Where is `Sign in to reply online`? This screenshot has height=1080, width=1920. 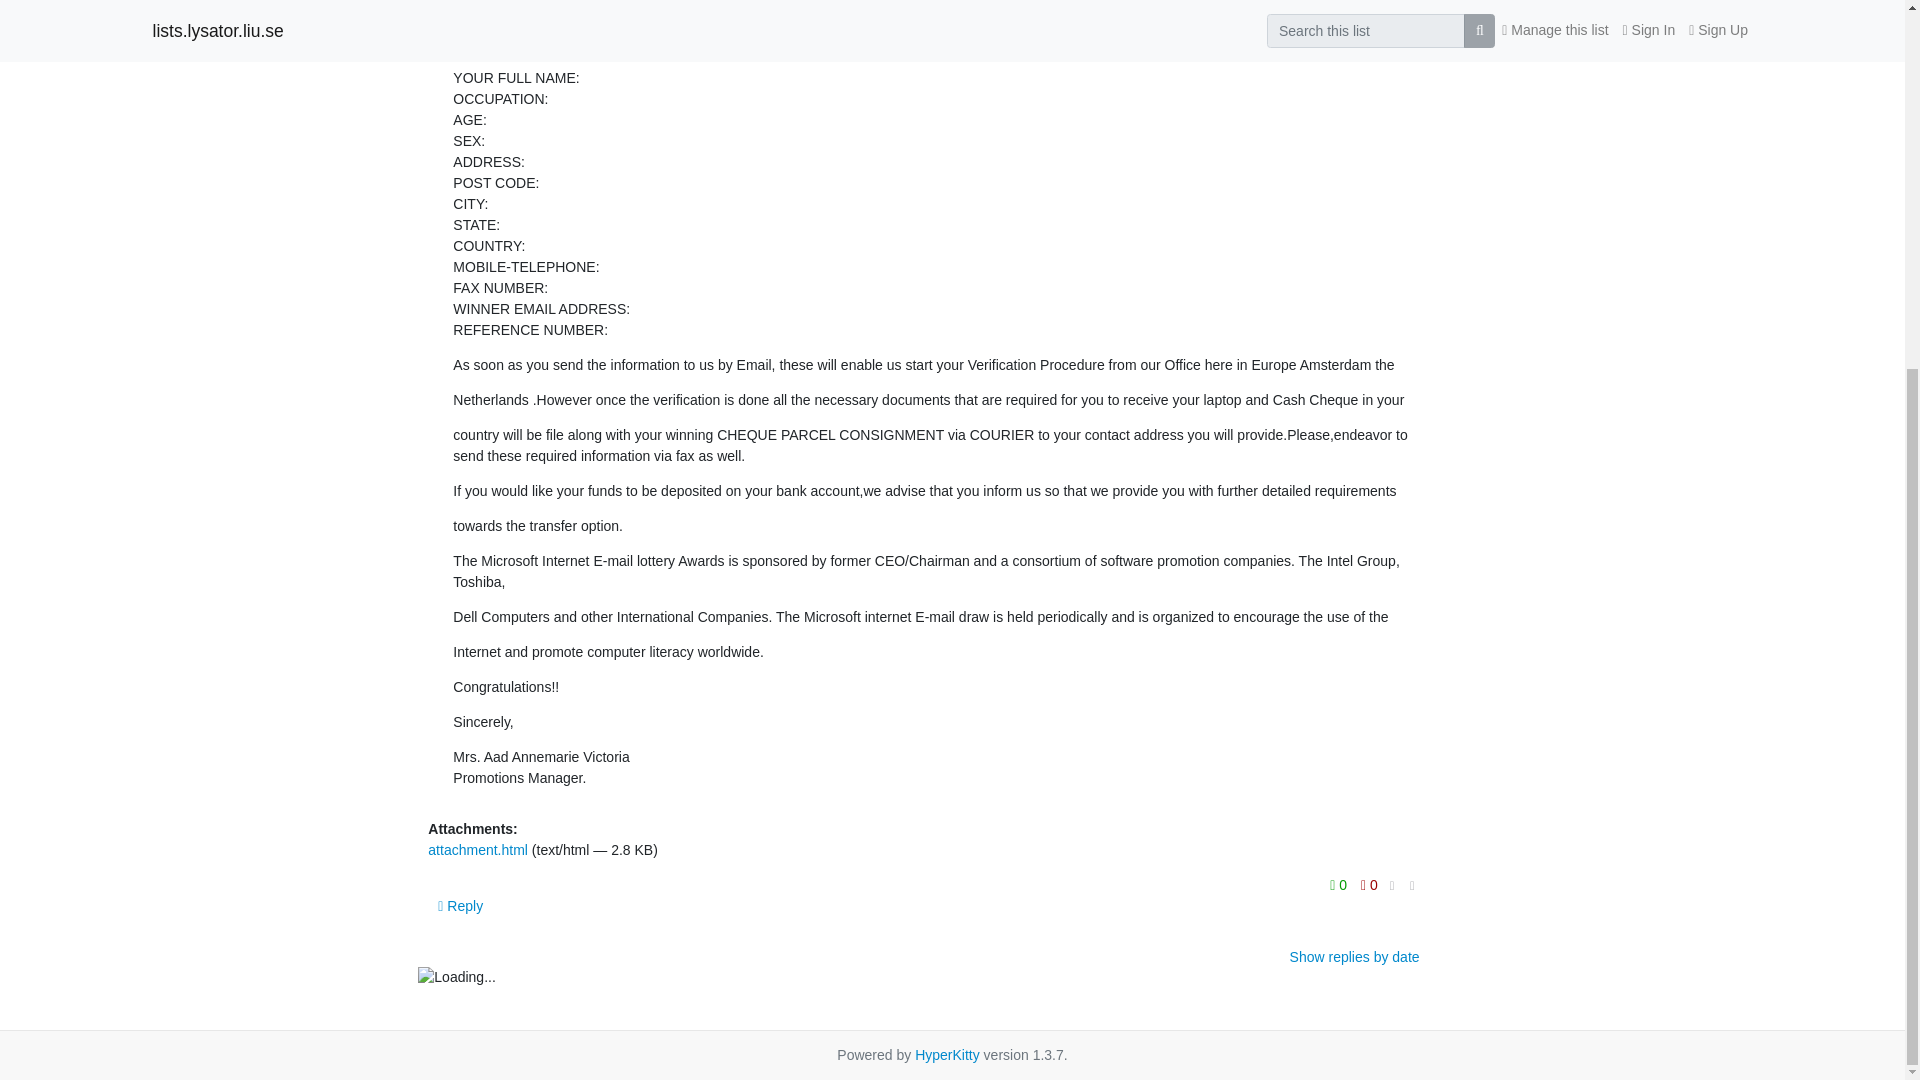
Sign in to reply online is located at coordinates (460, 906).